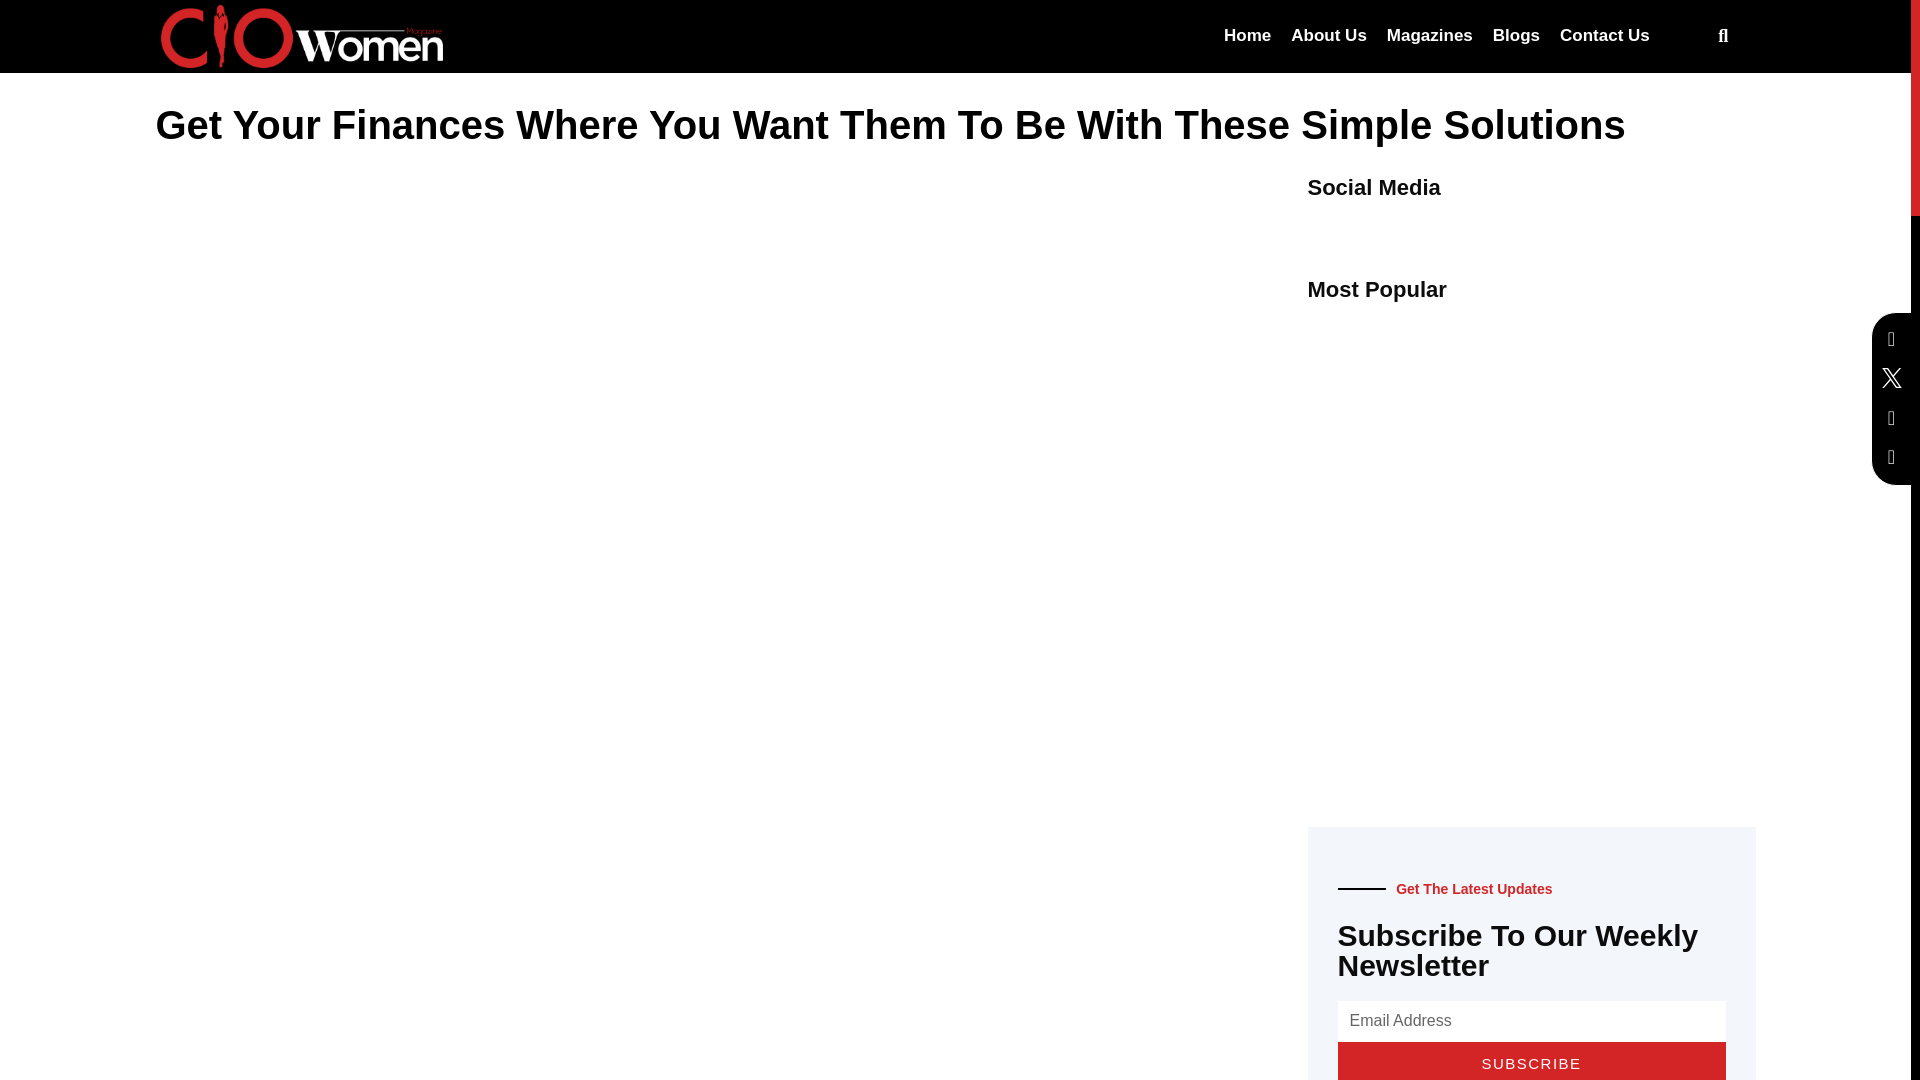 Image resolution: width=1920 pixels, height=1080 pixels. Describe the element at coordinates (1516, 36) in the screenshot. I see `Blogs` at that location.